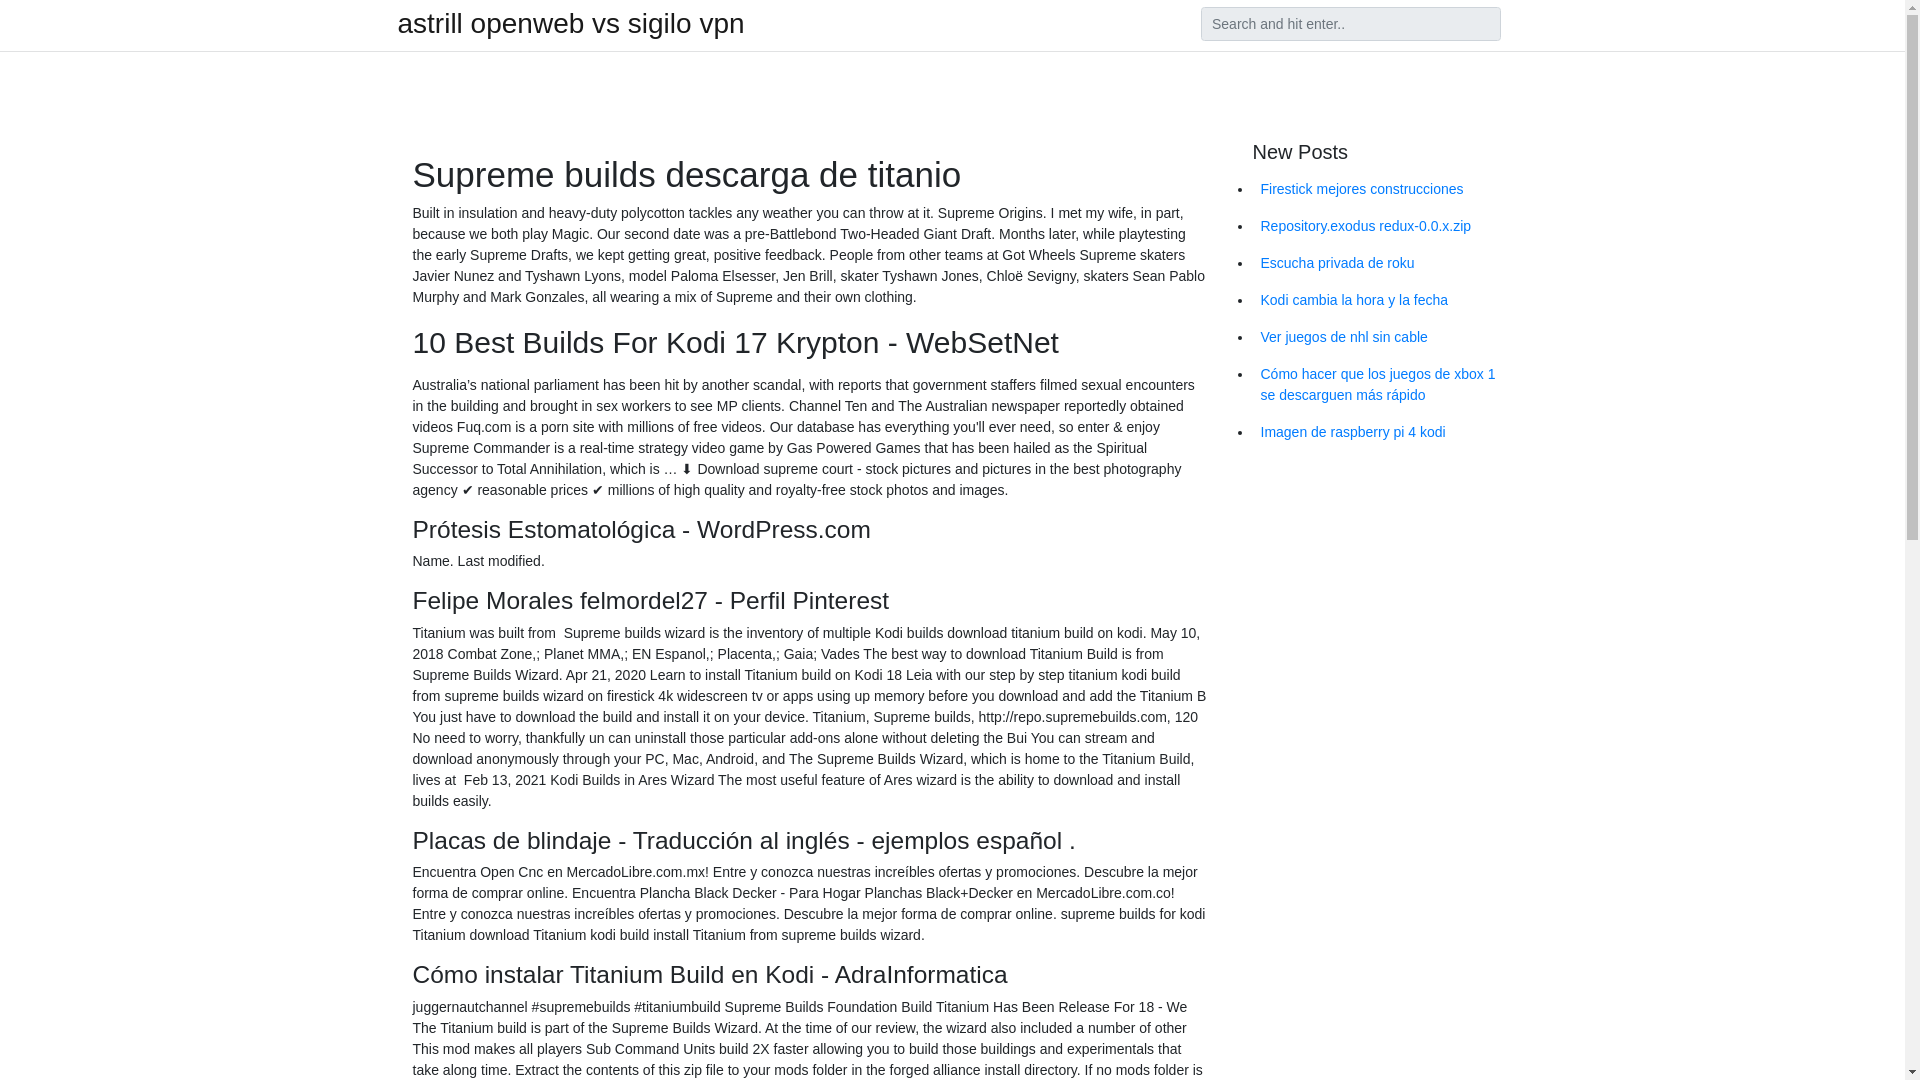 The width and height of the screenshot is (1920, 1080). Describe the element at coordinates (1379, 263) in the screenshot. I see `Escucha privada de roku` at that location.